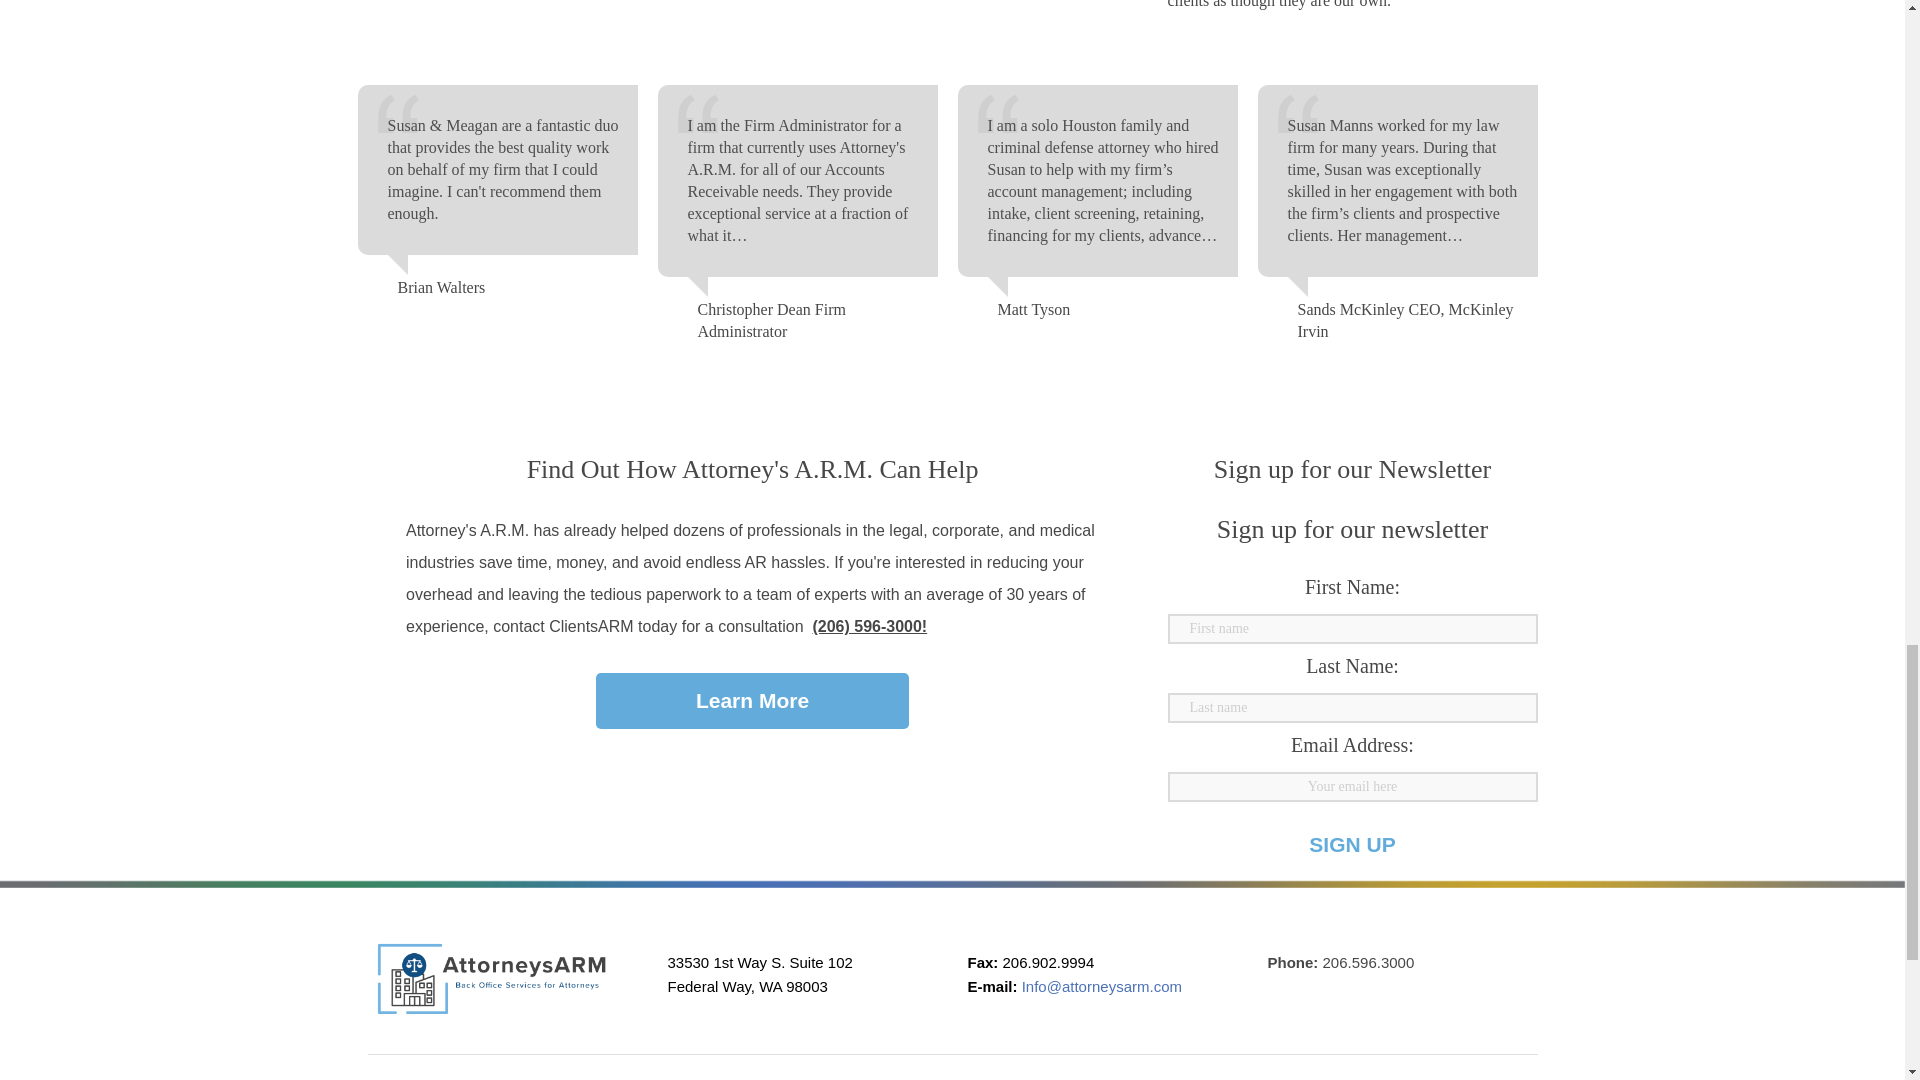 This screenshot has width=1920, height=1080. What do you see at coordinates (1352, 844) in the screenshot?
I see `SIGN UP` at bounding box center [1352, 844].